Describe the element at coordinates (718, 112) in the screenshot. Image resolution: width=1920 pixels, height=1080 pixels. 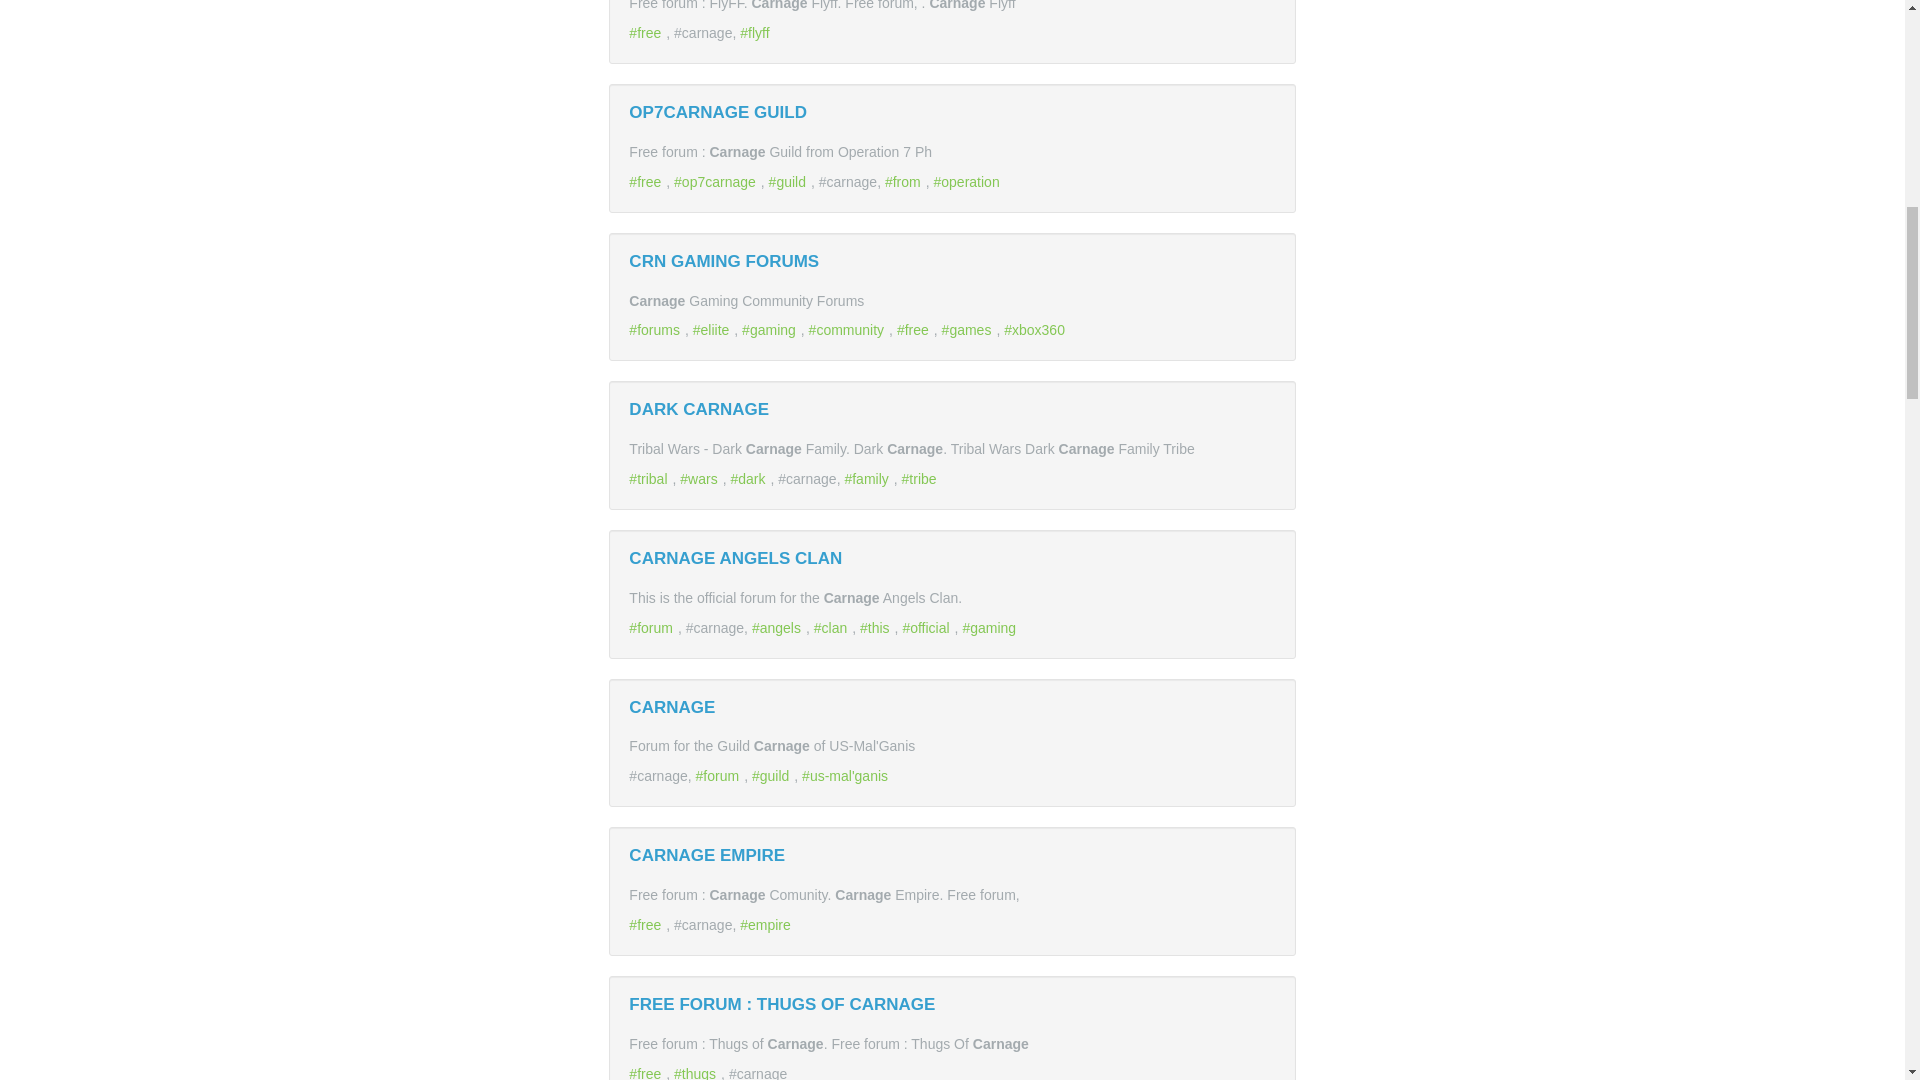
I see `OP7CARNAGE GUILD` at that location.